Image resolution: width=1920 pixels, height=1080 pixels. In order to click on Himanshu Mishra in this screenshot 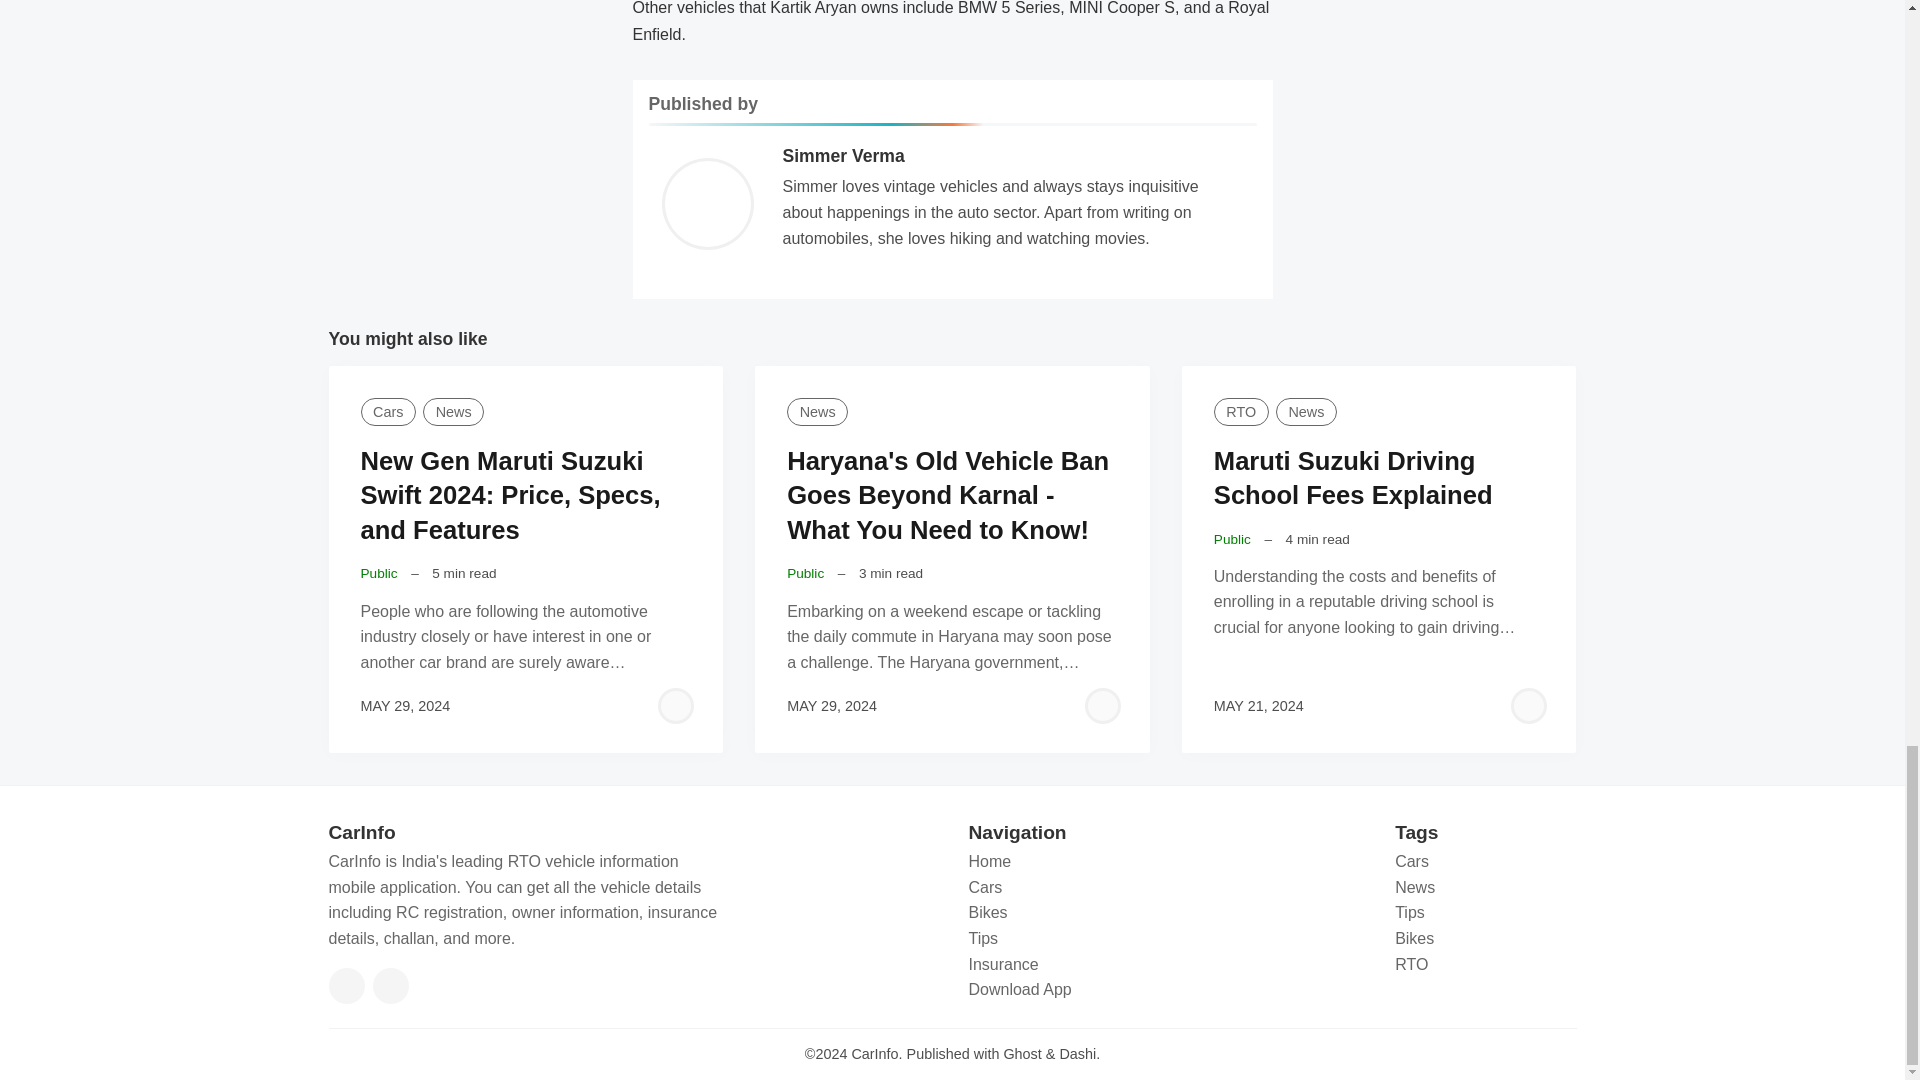, I will do `click(1102, 706)`.